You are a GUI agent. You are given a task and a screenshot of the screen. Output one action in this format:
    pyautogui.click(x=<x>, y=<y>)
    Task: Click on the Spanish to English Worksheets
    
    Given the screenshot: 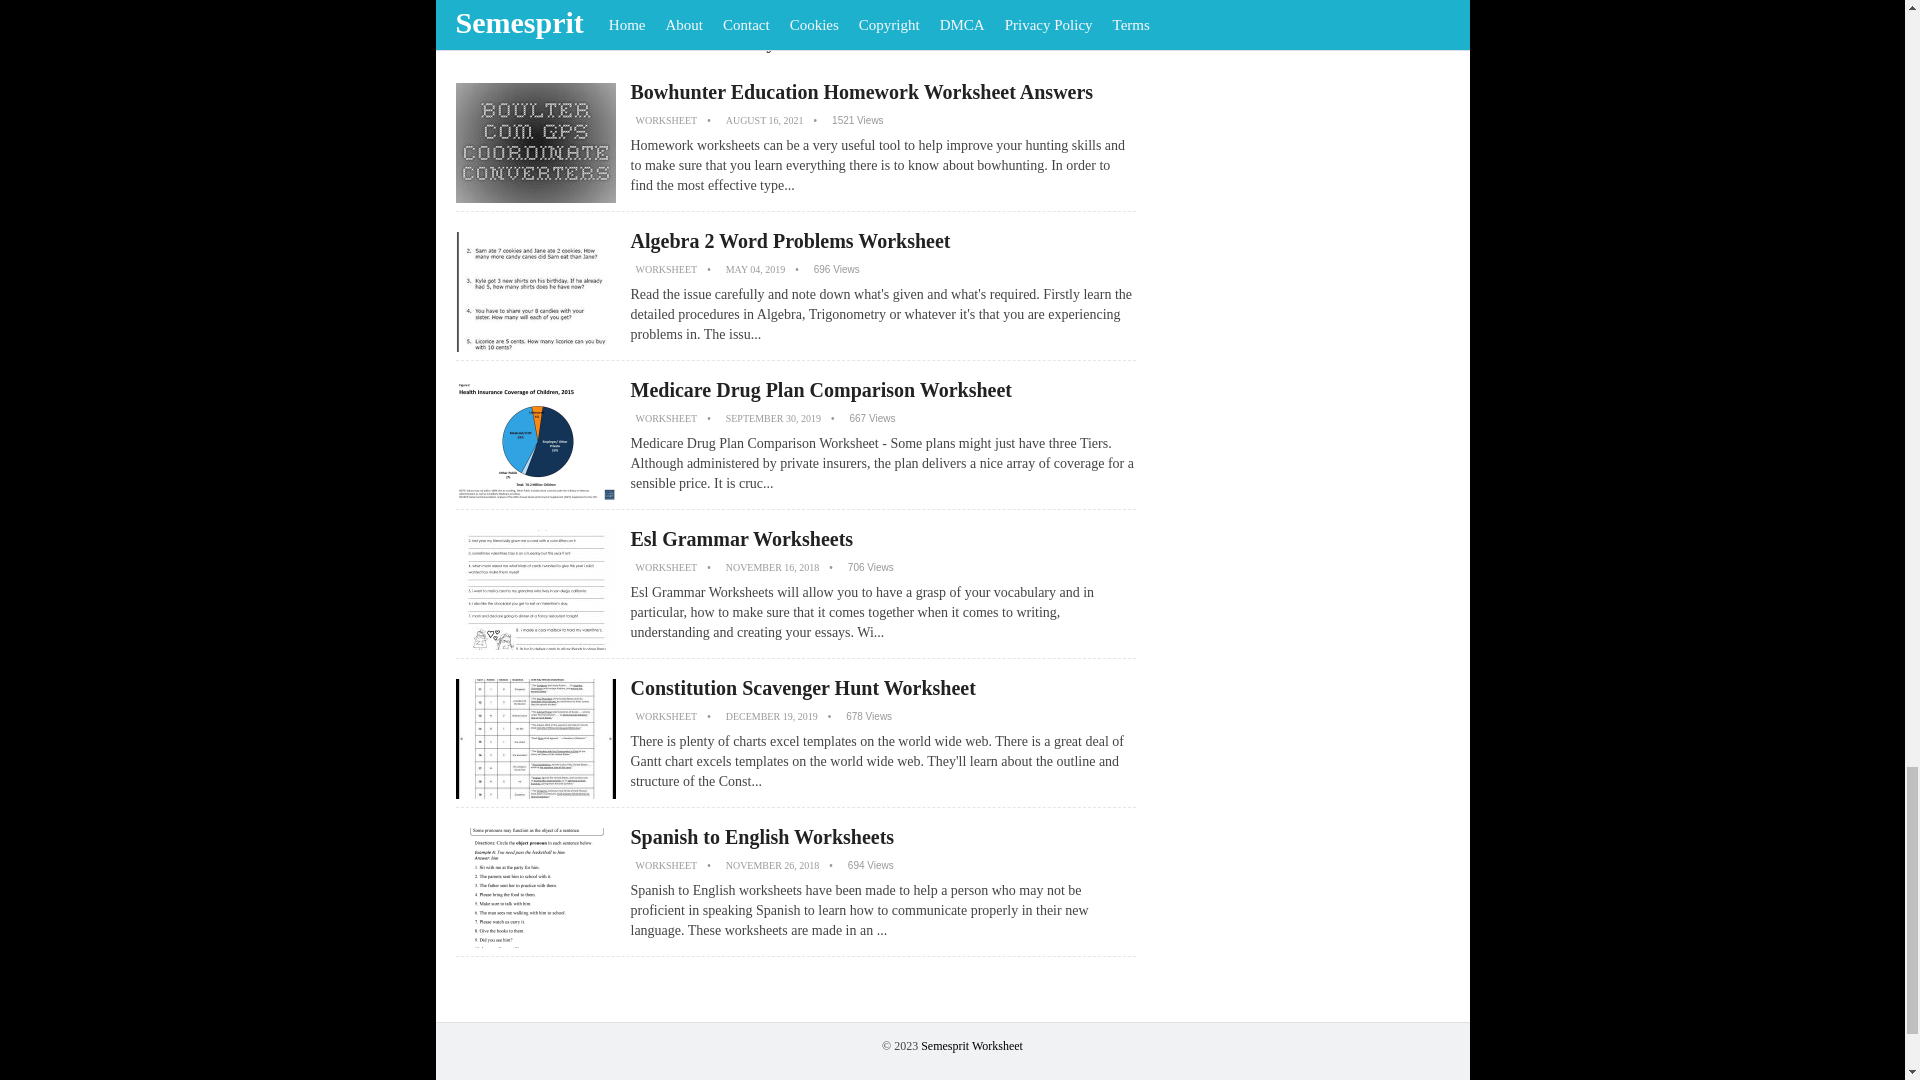 What is the action you would take?
    pyautogui.click(x=762, y=836)
    